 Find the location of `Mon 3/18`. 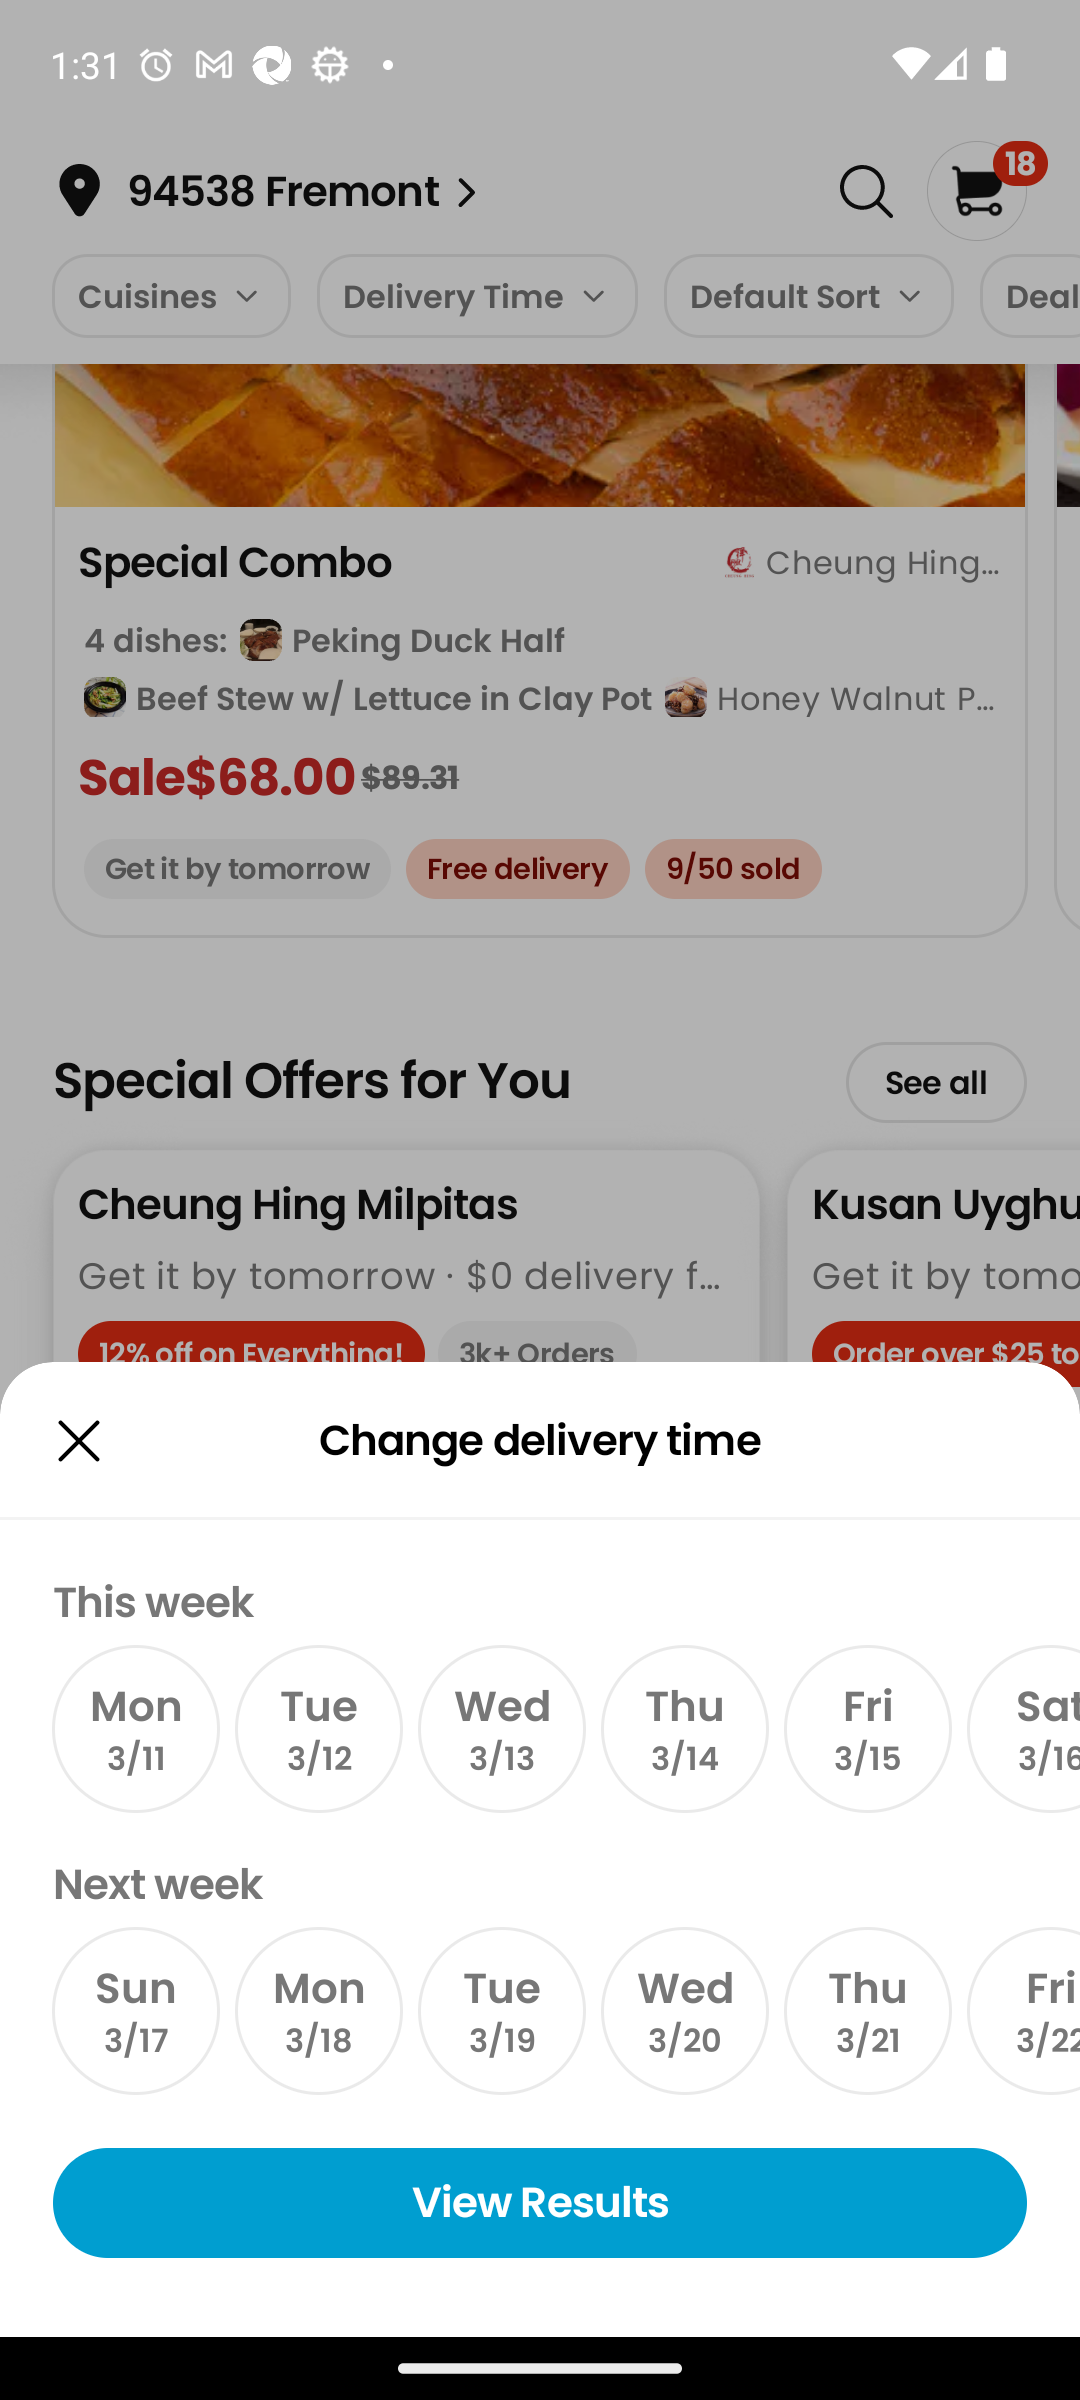

Mon 3/18 is located at coordinates (318, 2011).